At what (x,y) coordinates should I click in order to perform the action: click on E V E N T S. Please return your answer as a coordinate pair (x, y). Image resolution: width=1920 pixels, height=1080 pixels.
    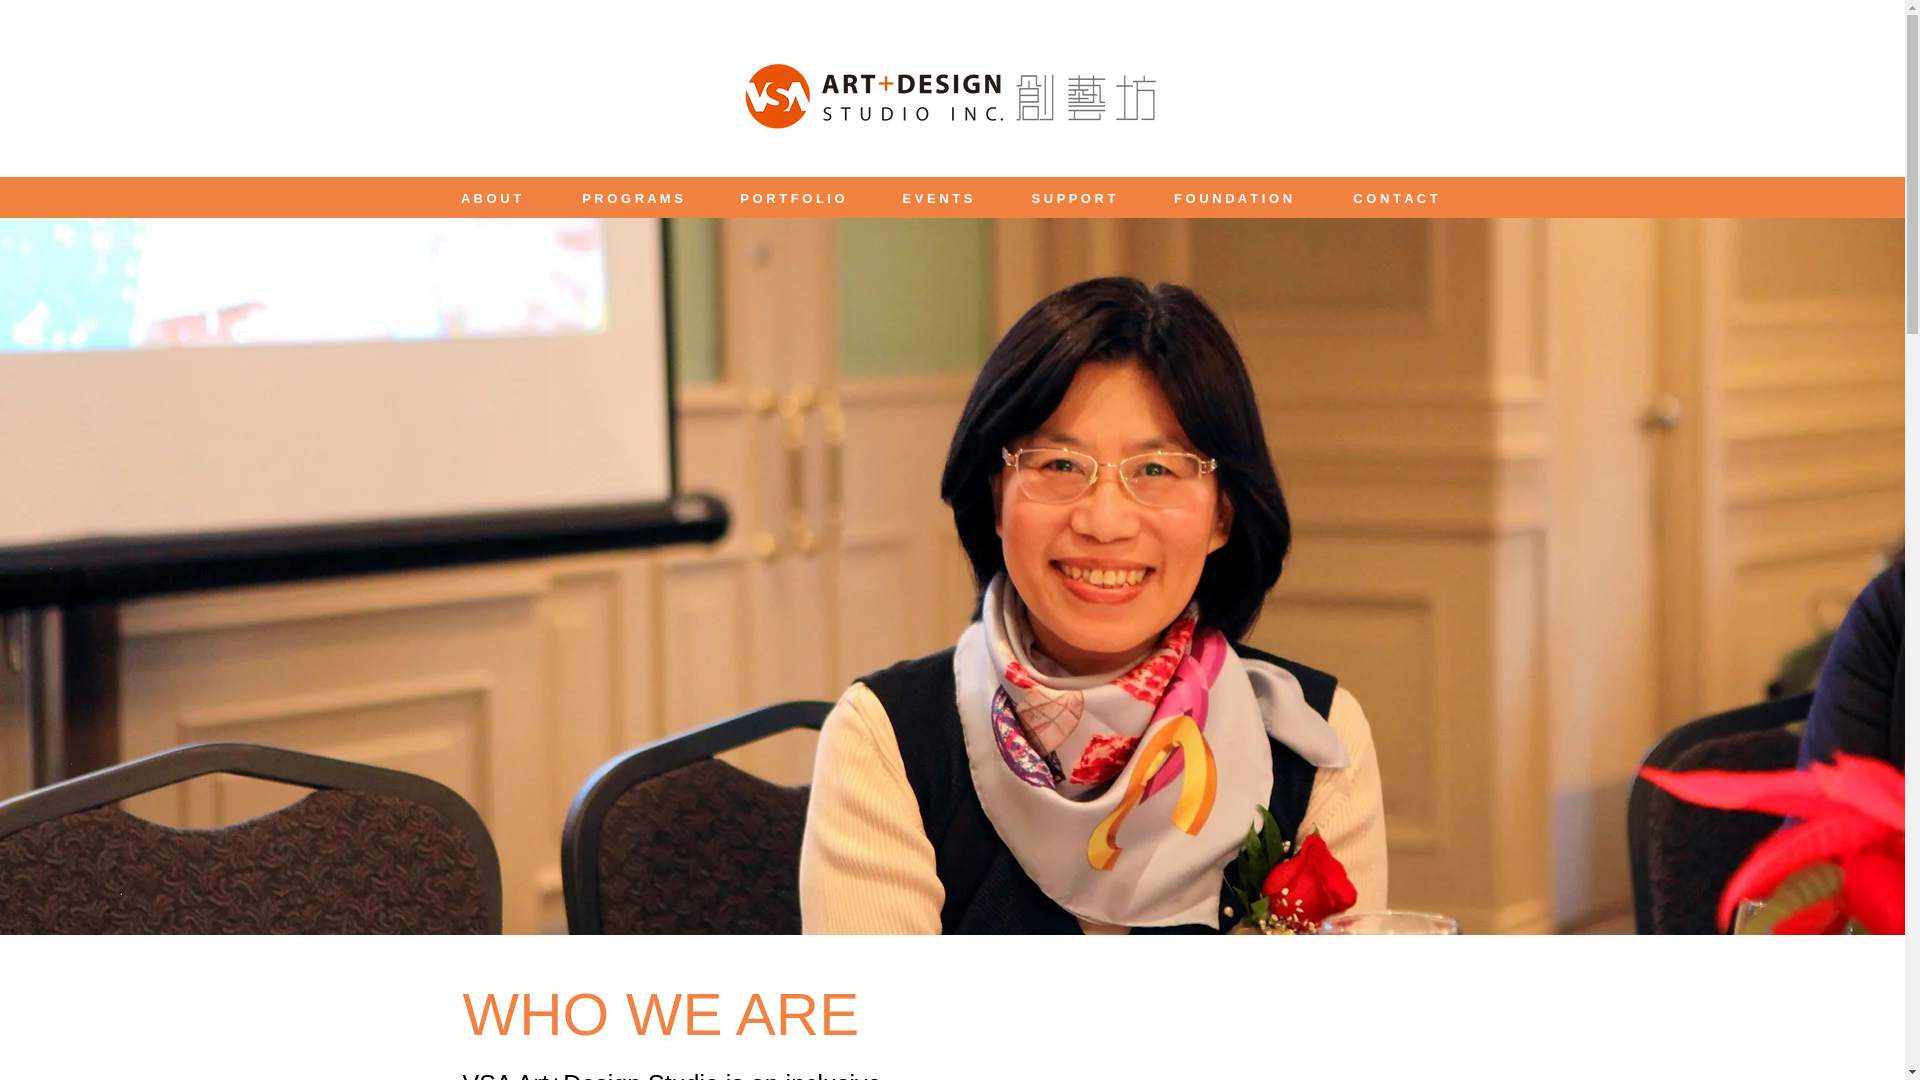
    Looking at the image, I should click on (936, 199).